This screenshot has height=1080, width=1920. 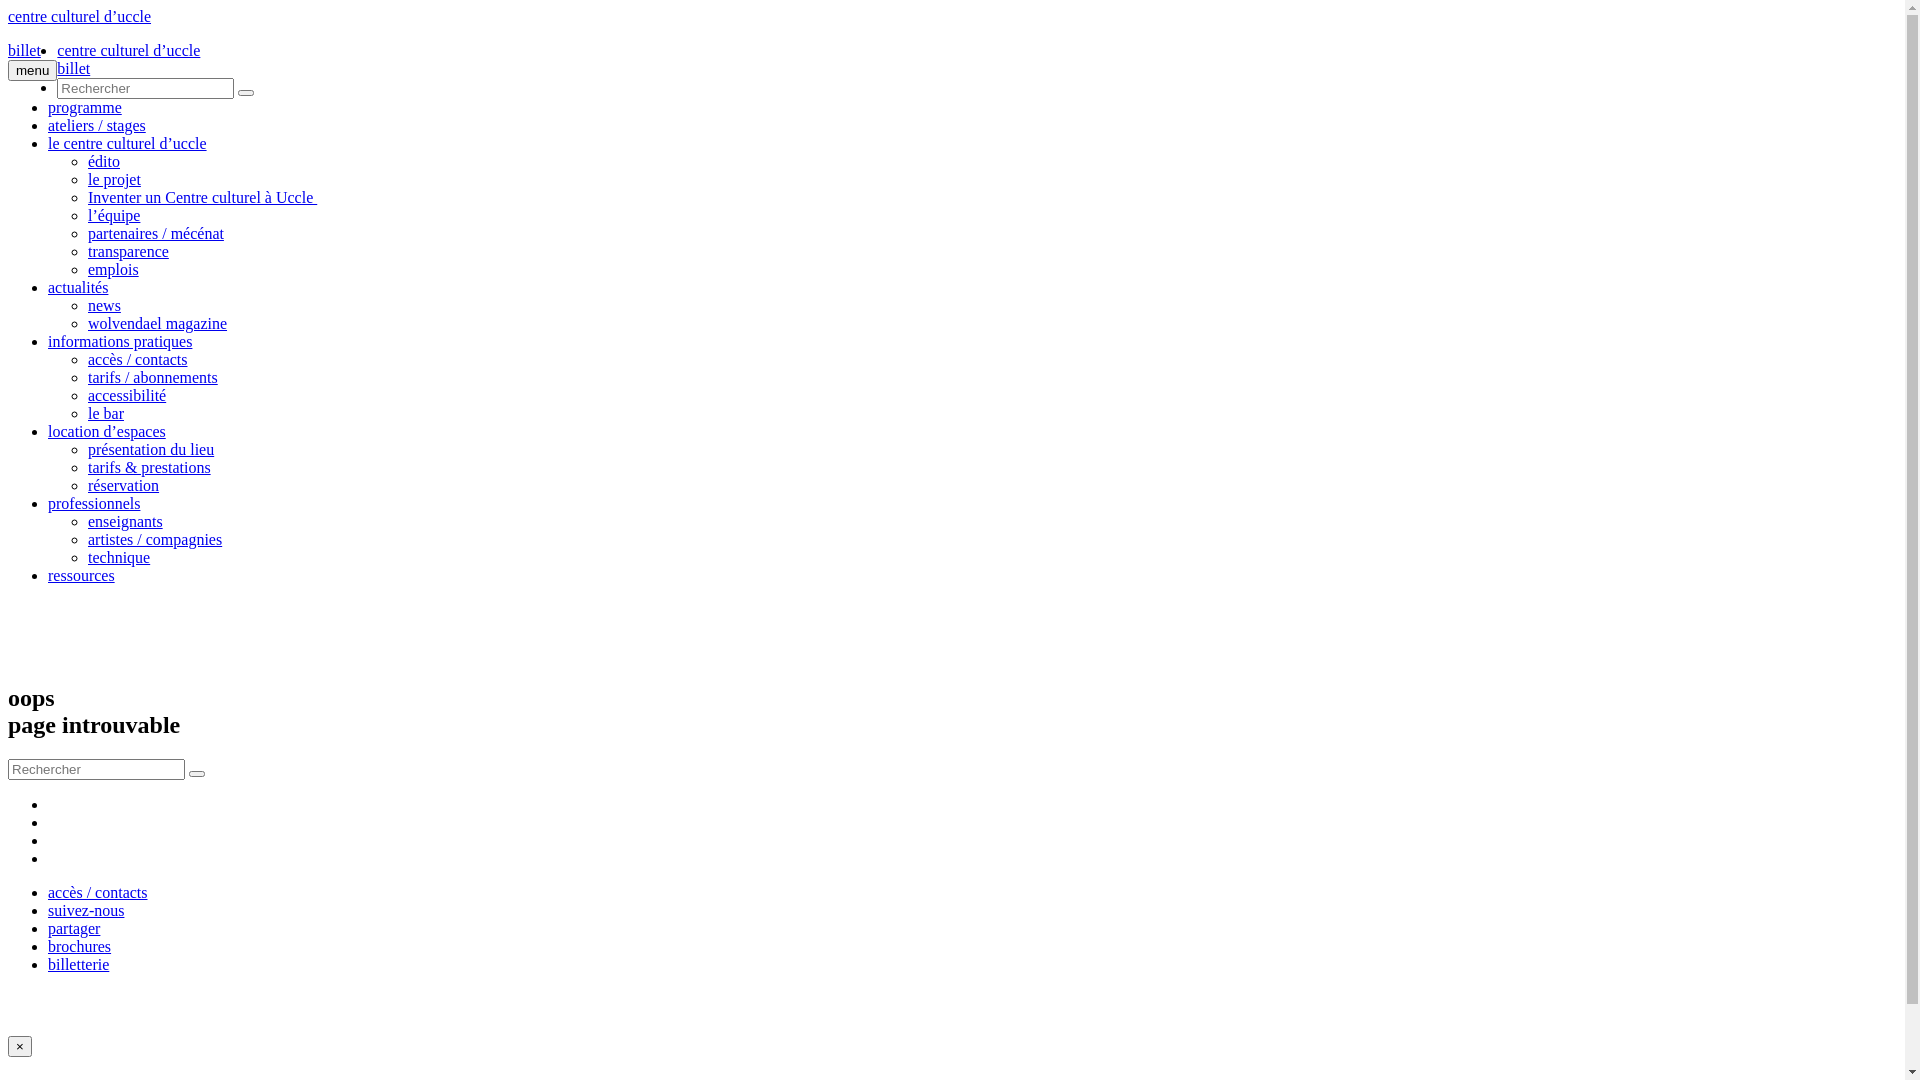 What do you see at coordinates (153, 378) in the screenshot?
I see `tarifs / abonnements` at bounding box center [153, 378].